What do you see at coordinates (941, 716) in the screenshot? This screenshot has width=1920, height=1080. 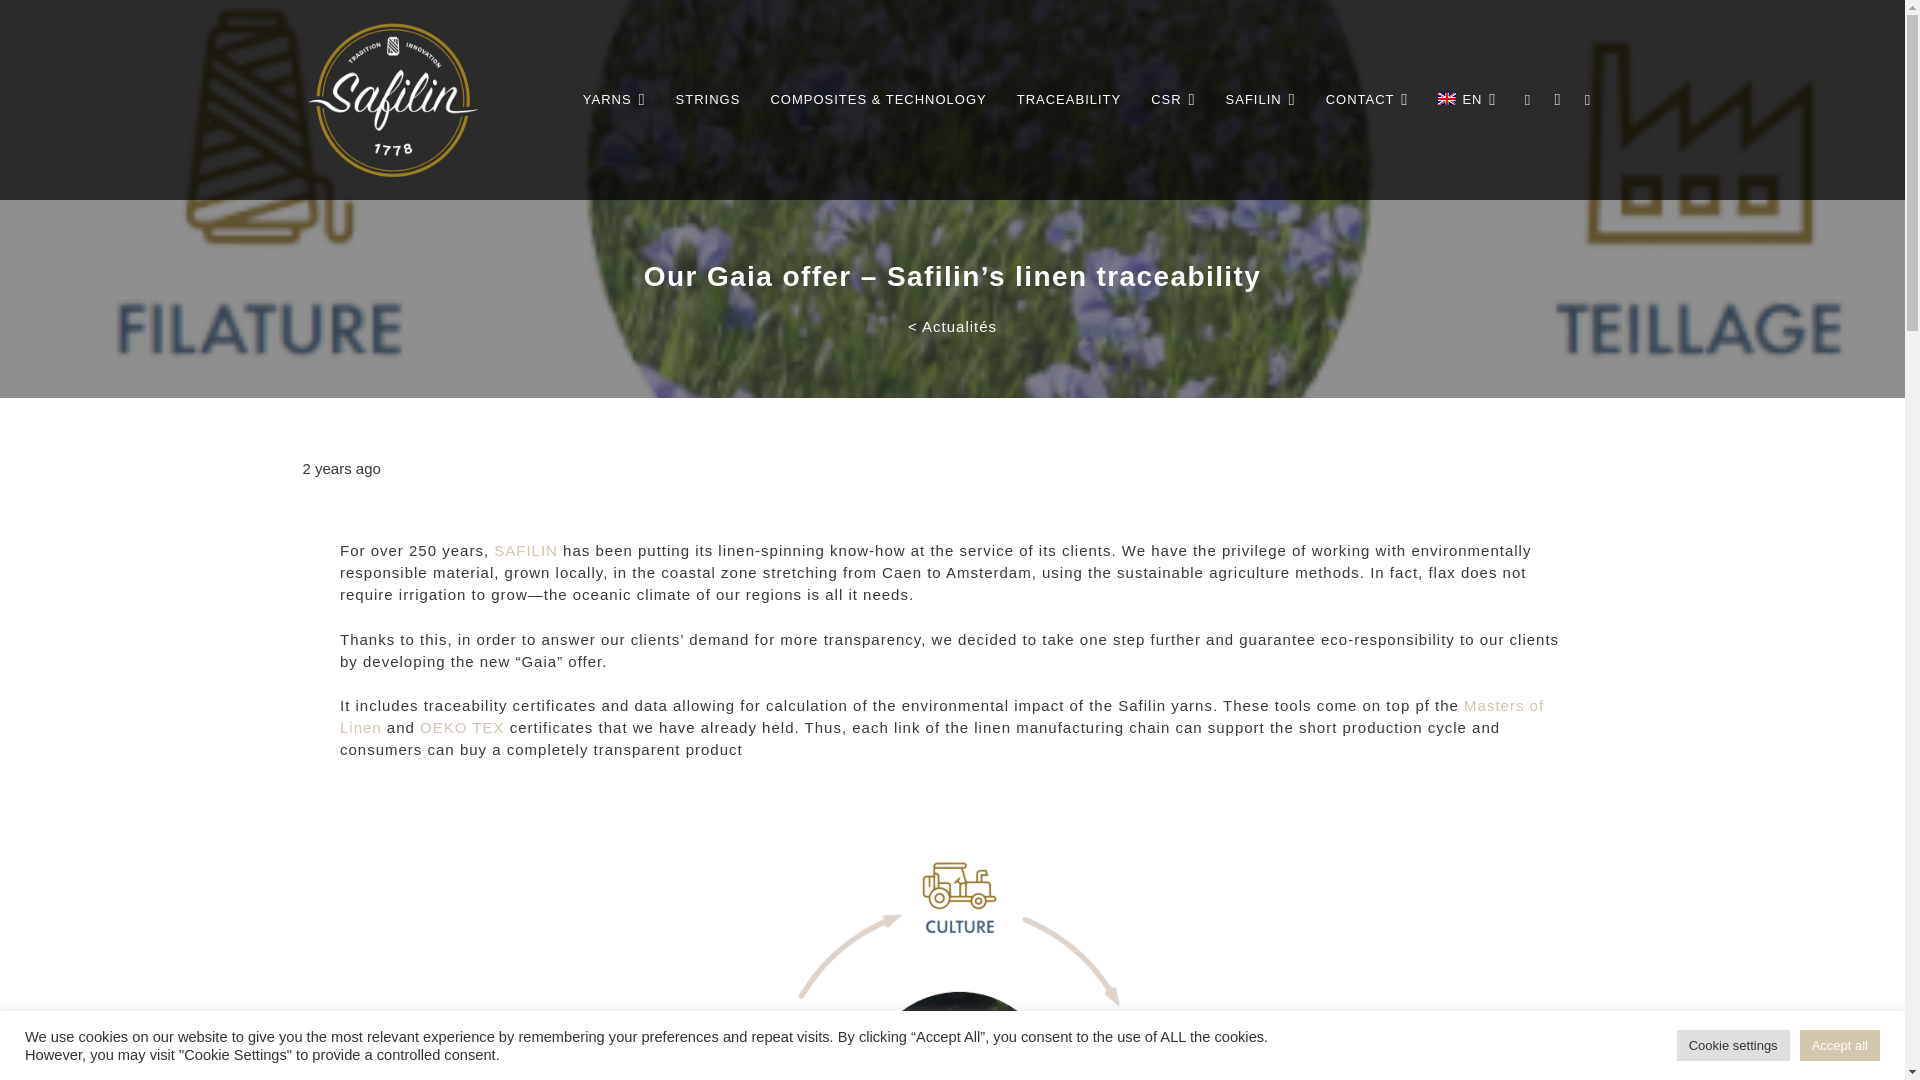 I see `Masters of Linen` at bounding box center [941, 716].